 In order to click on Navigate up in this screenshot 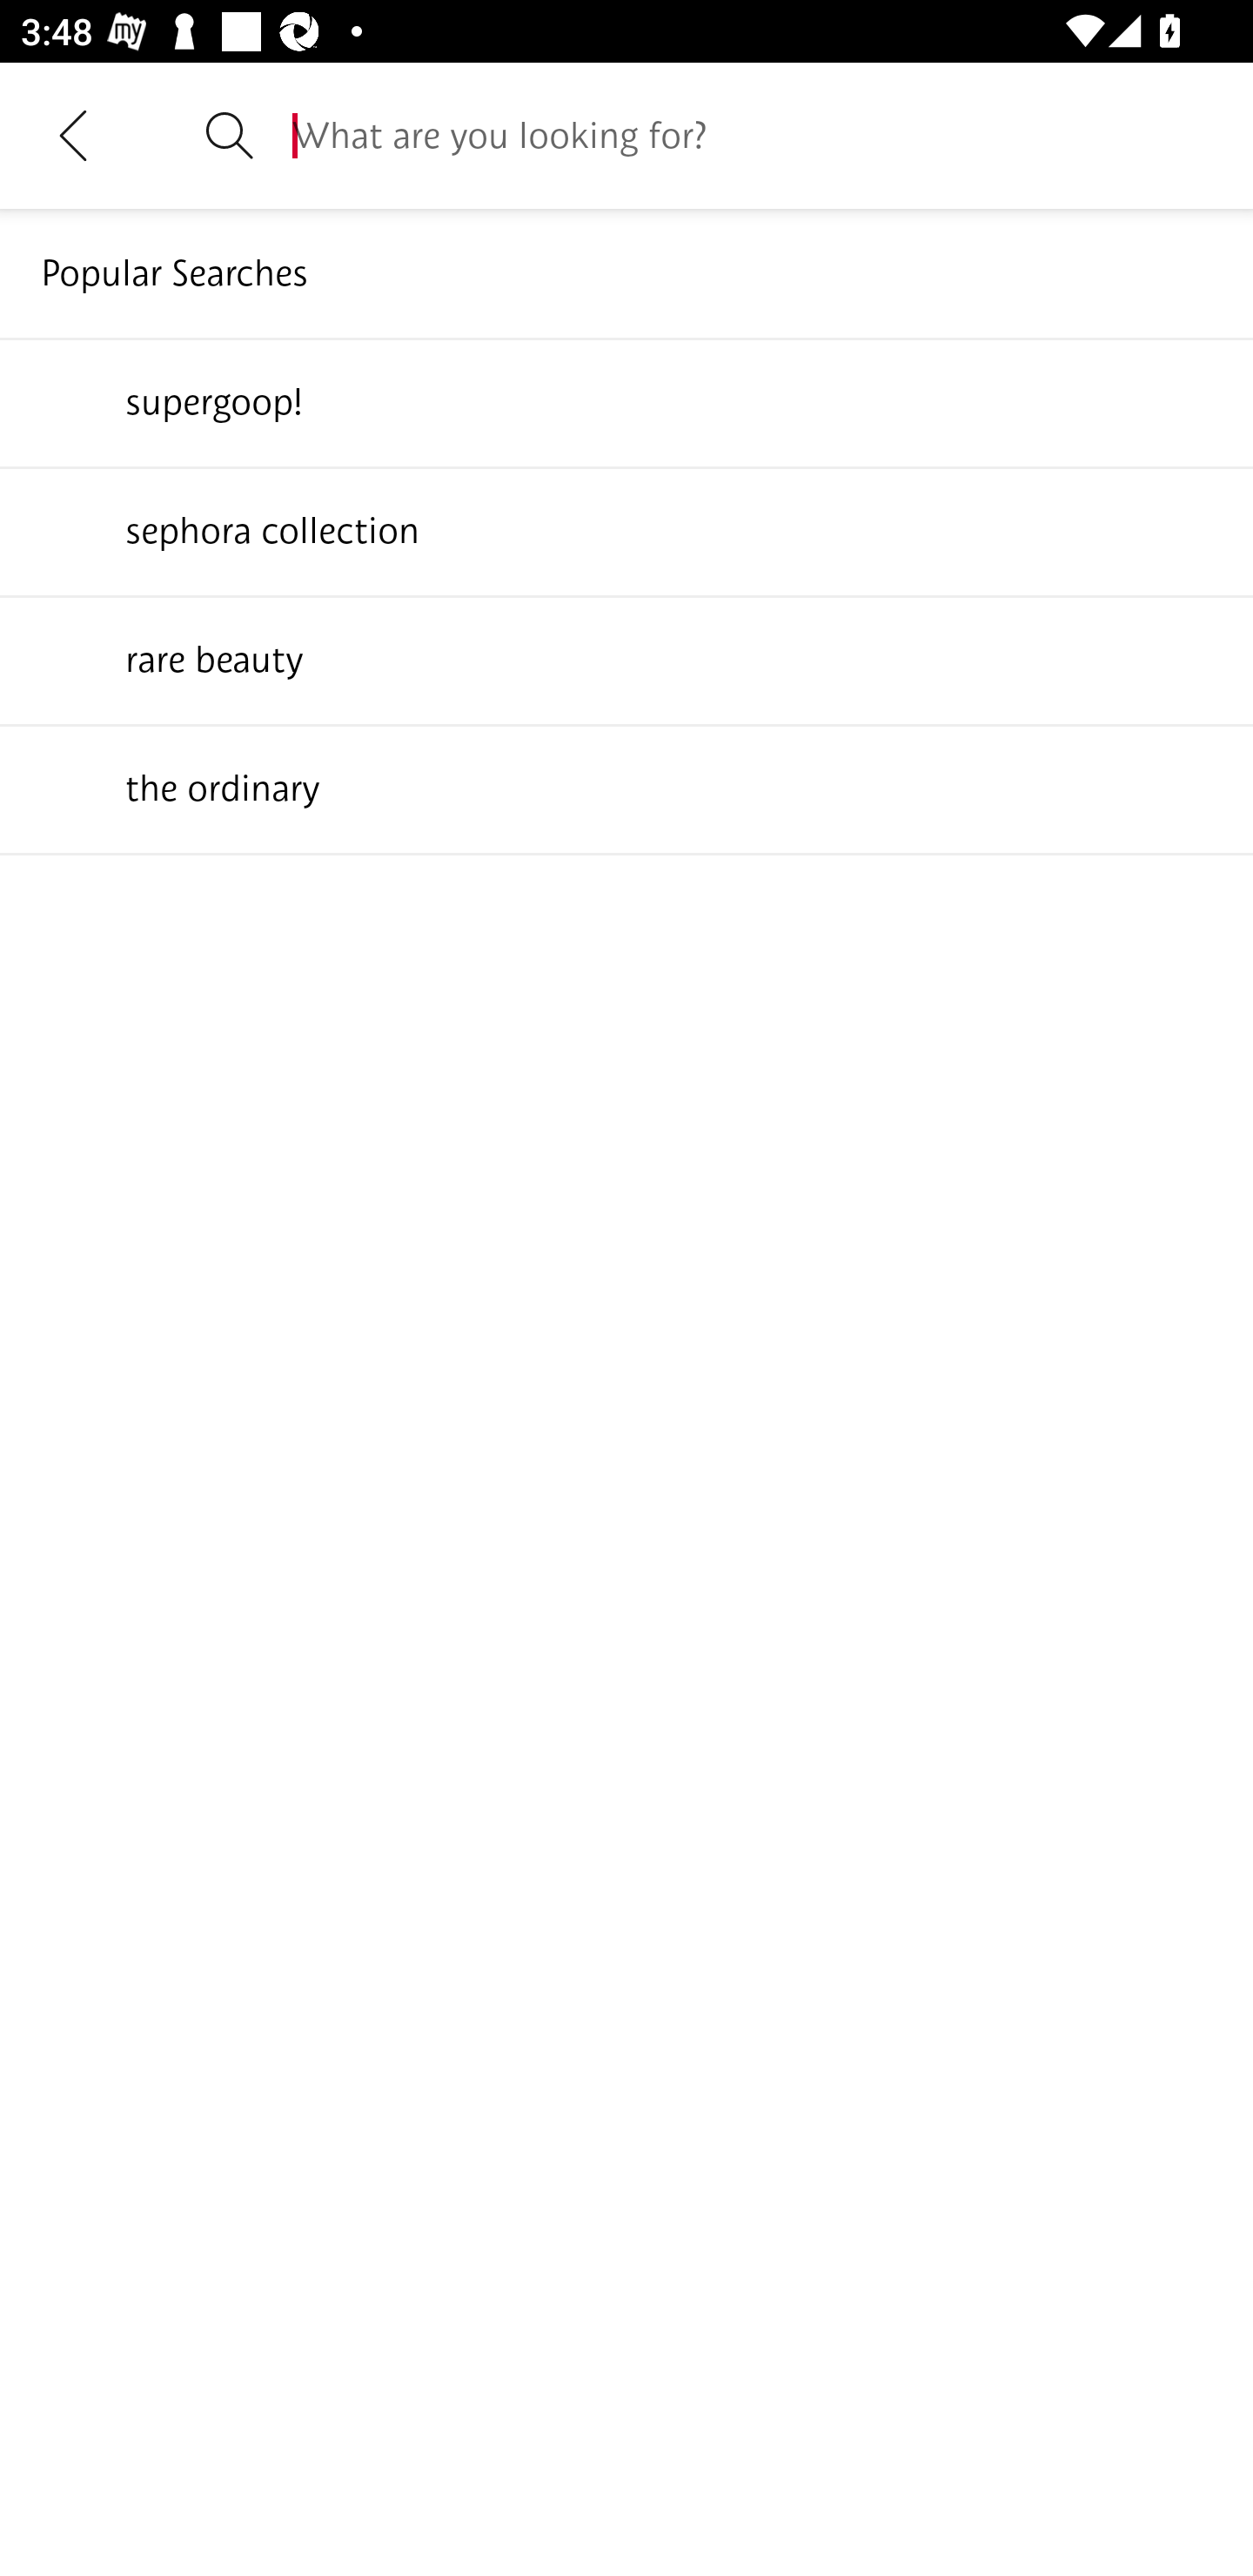, I will do `click(73, 135)`.